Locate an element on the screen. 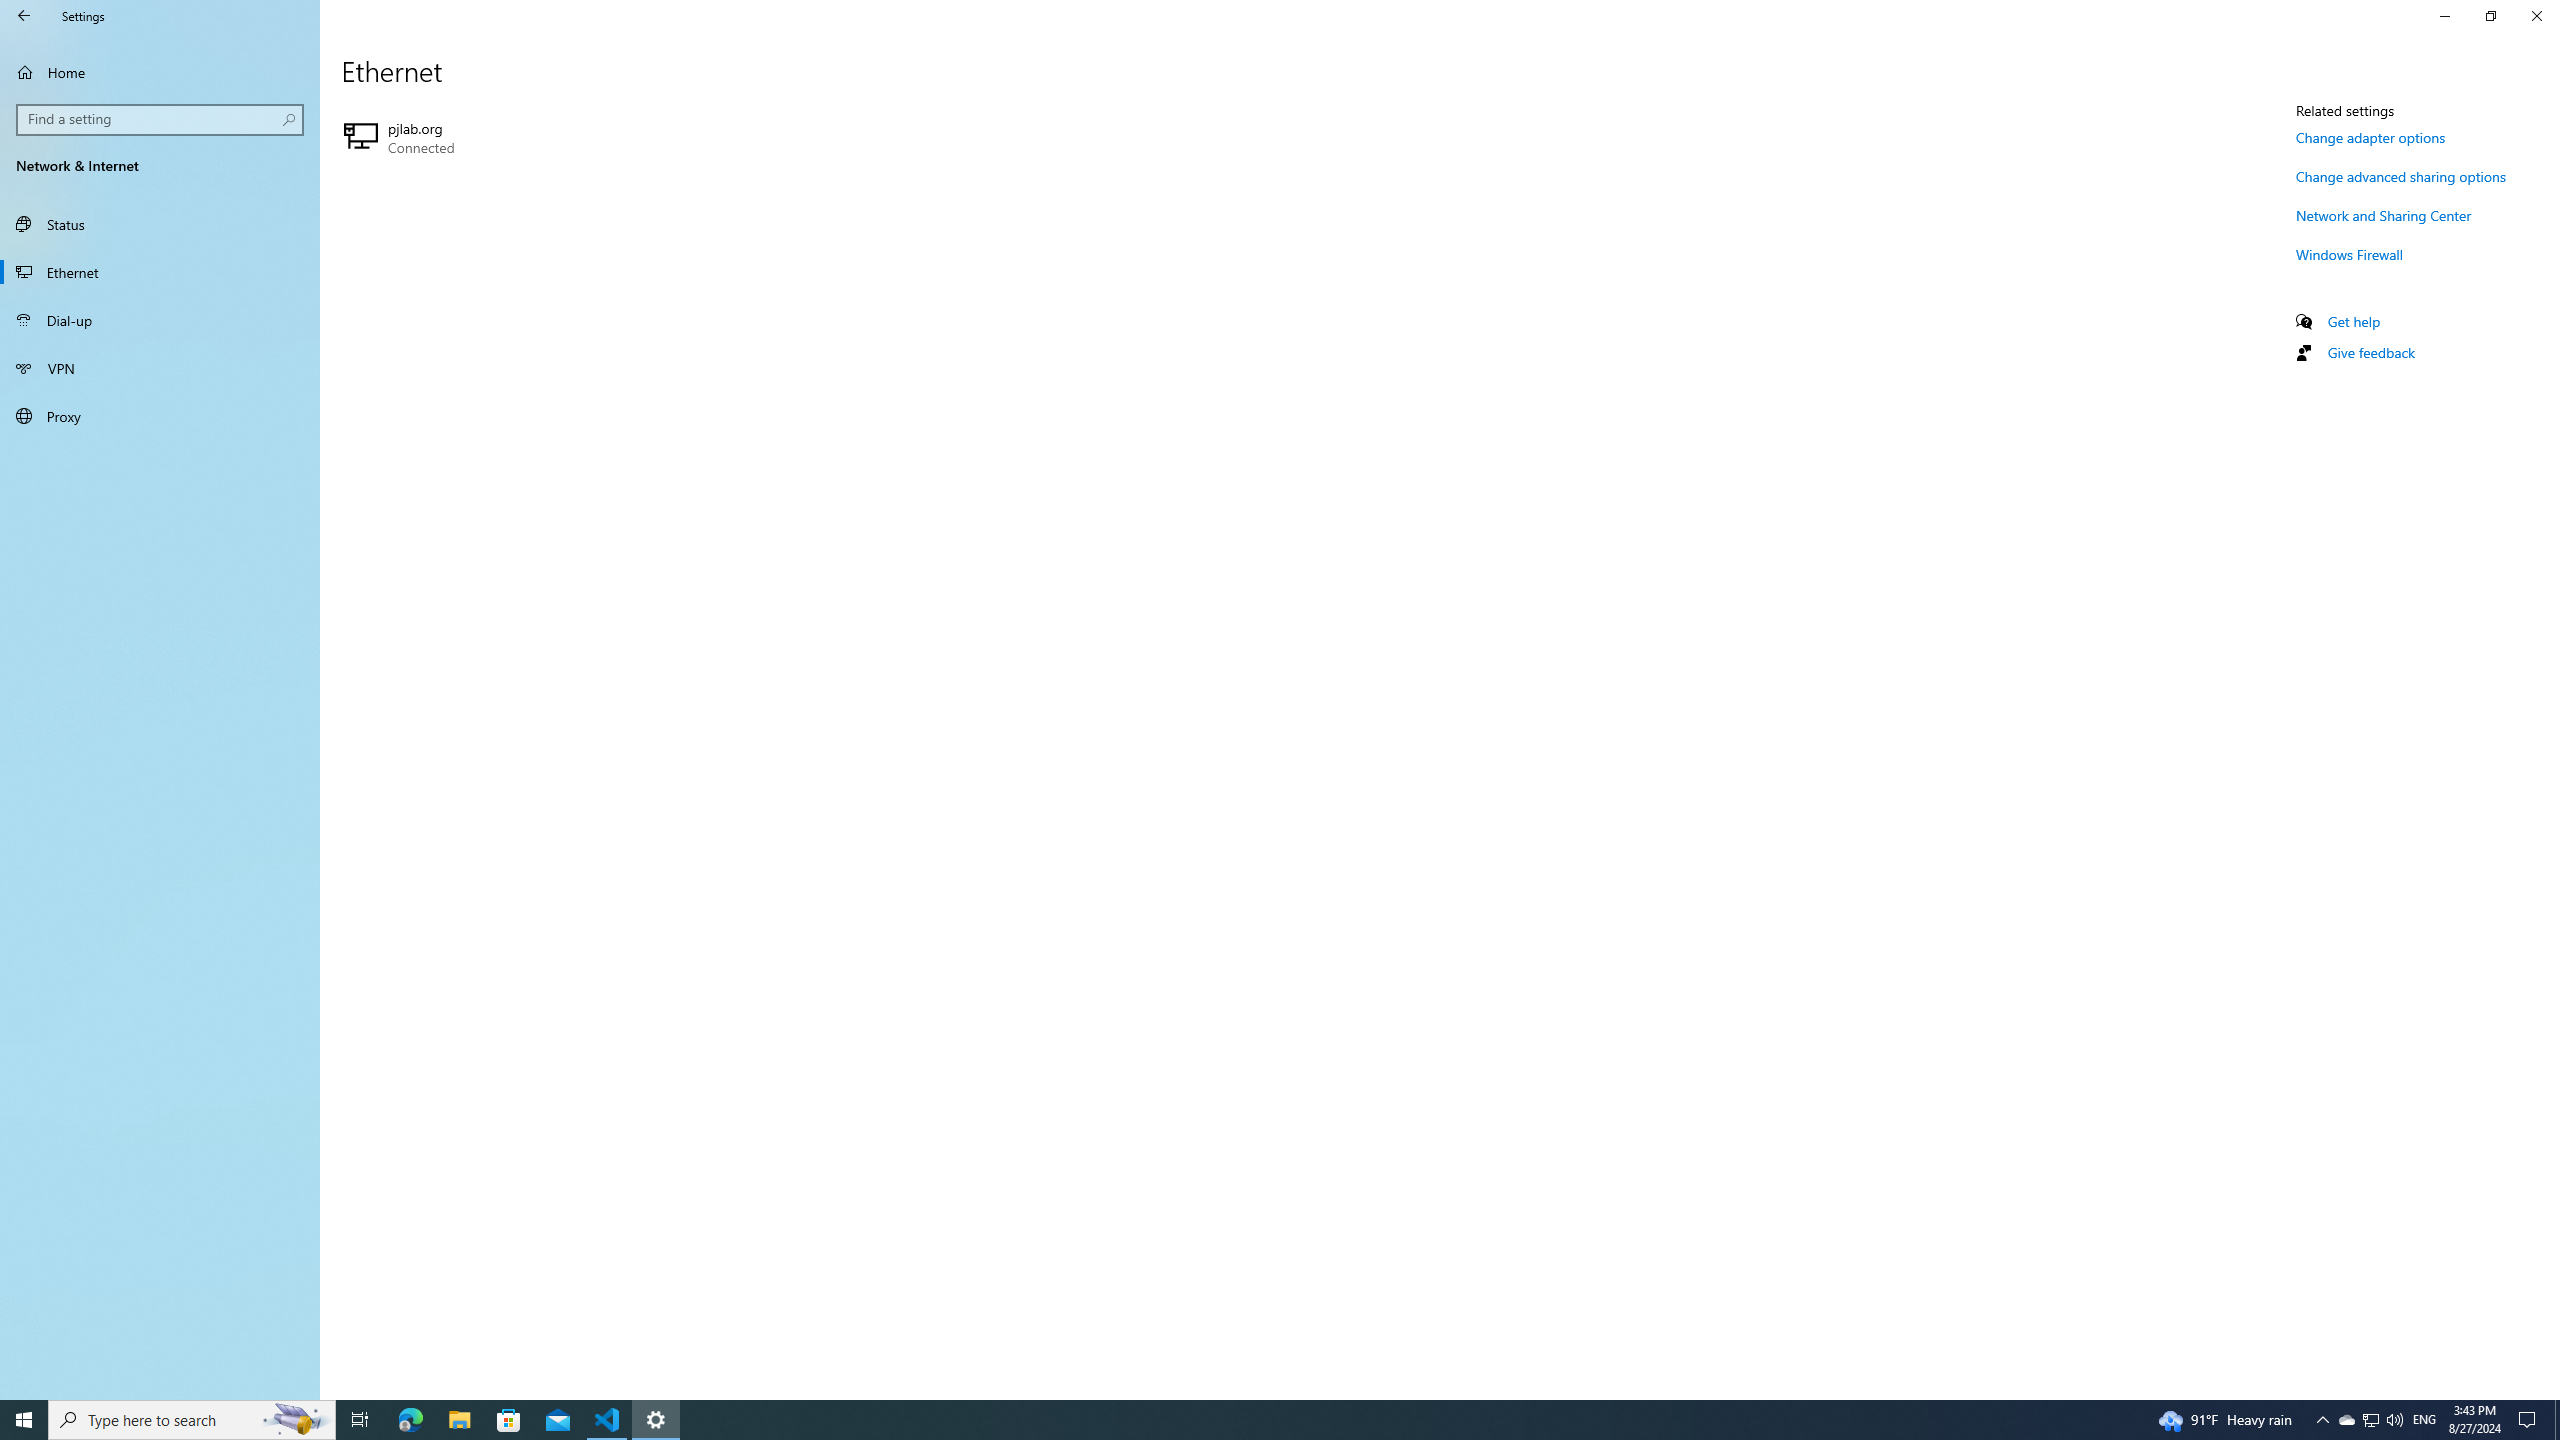 The width and height of the screenshot is (2560, 1440). Action Center, No new notifications is located at coordinates (2490, 16).